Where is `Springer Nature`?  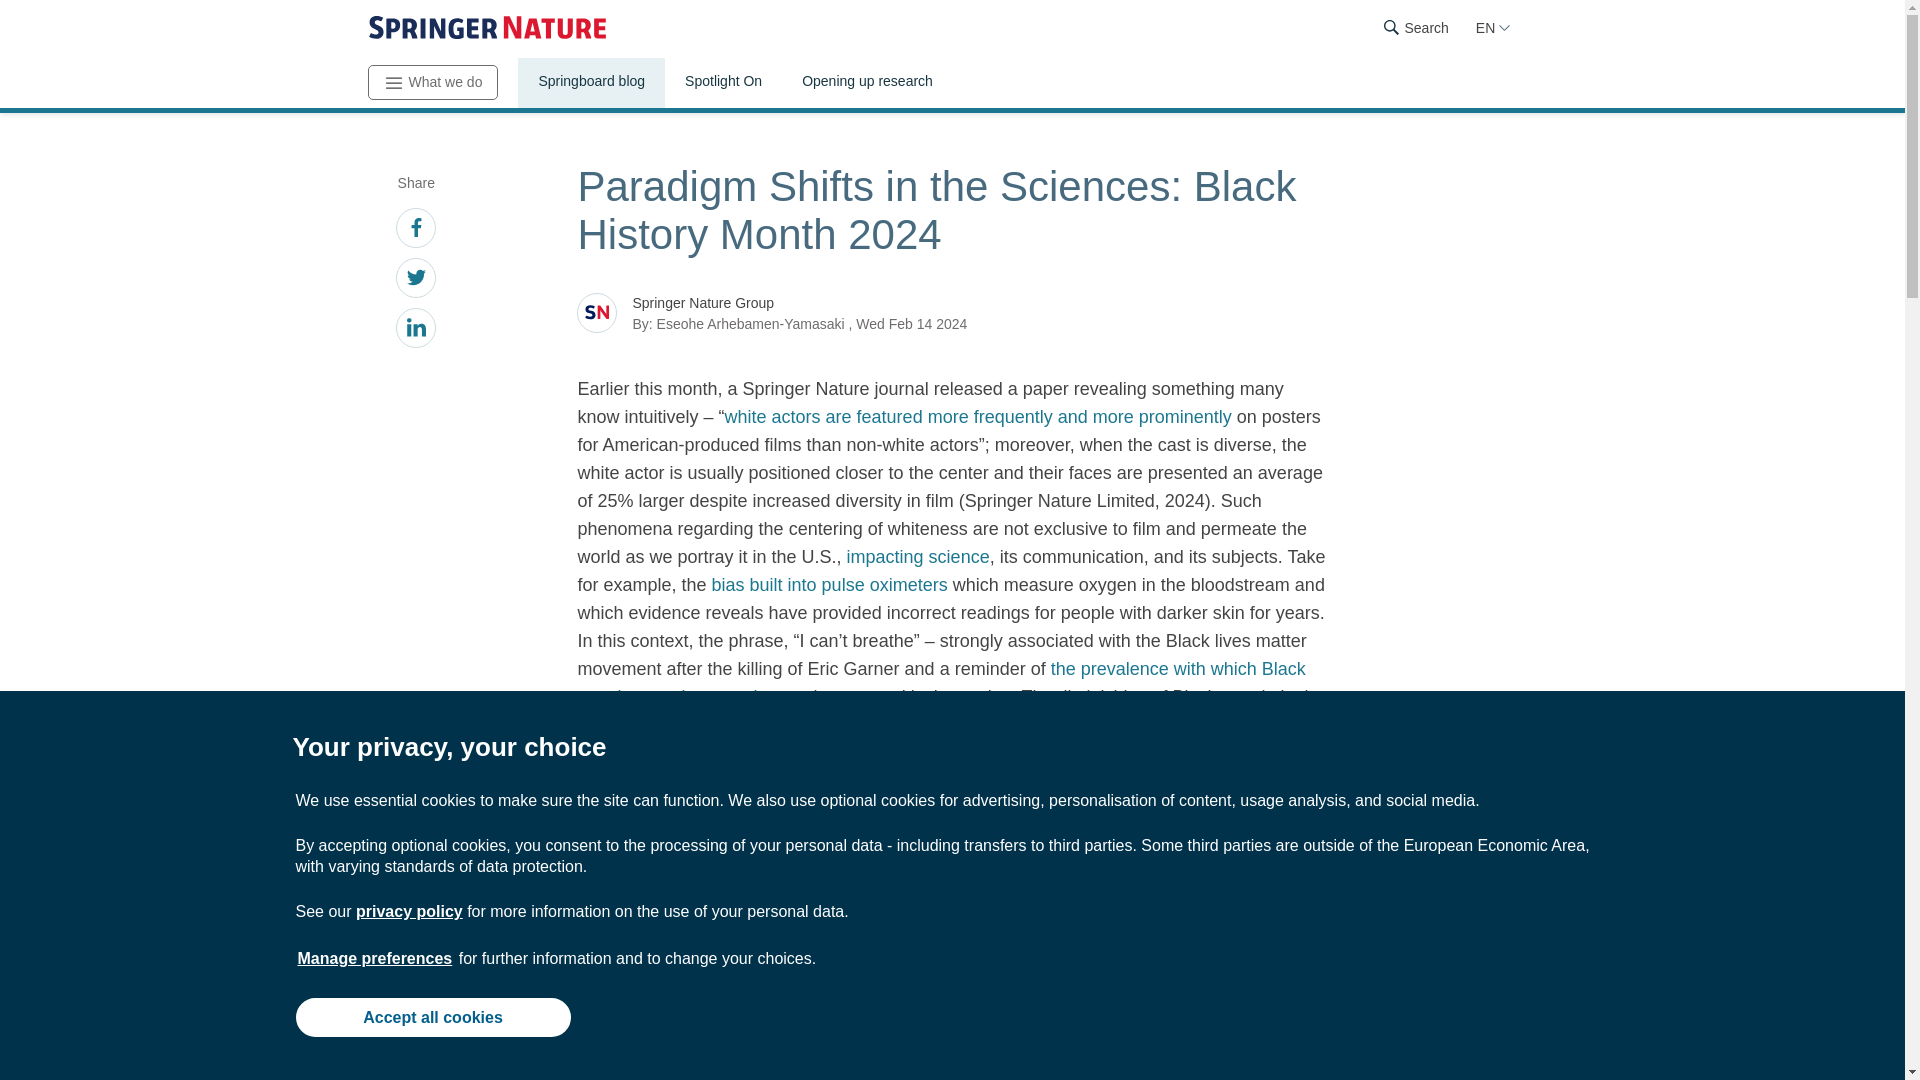
Springer Nature is located at coordinates (487, 28).